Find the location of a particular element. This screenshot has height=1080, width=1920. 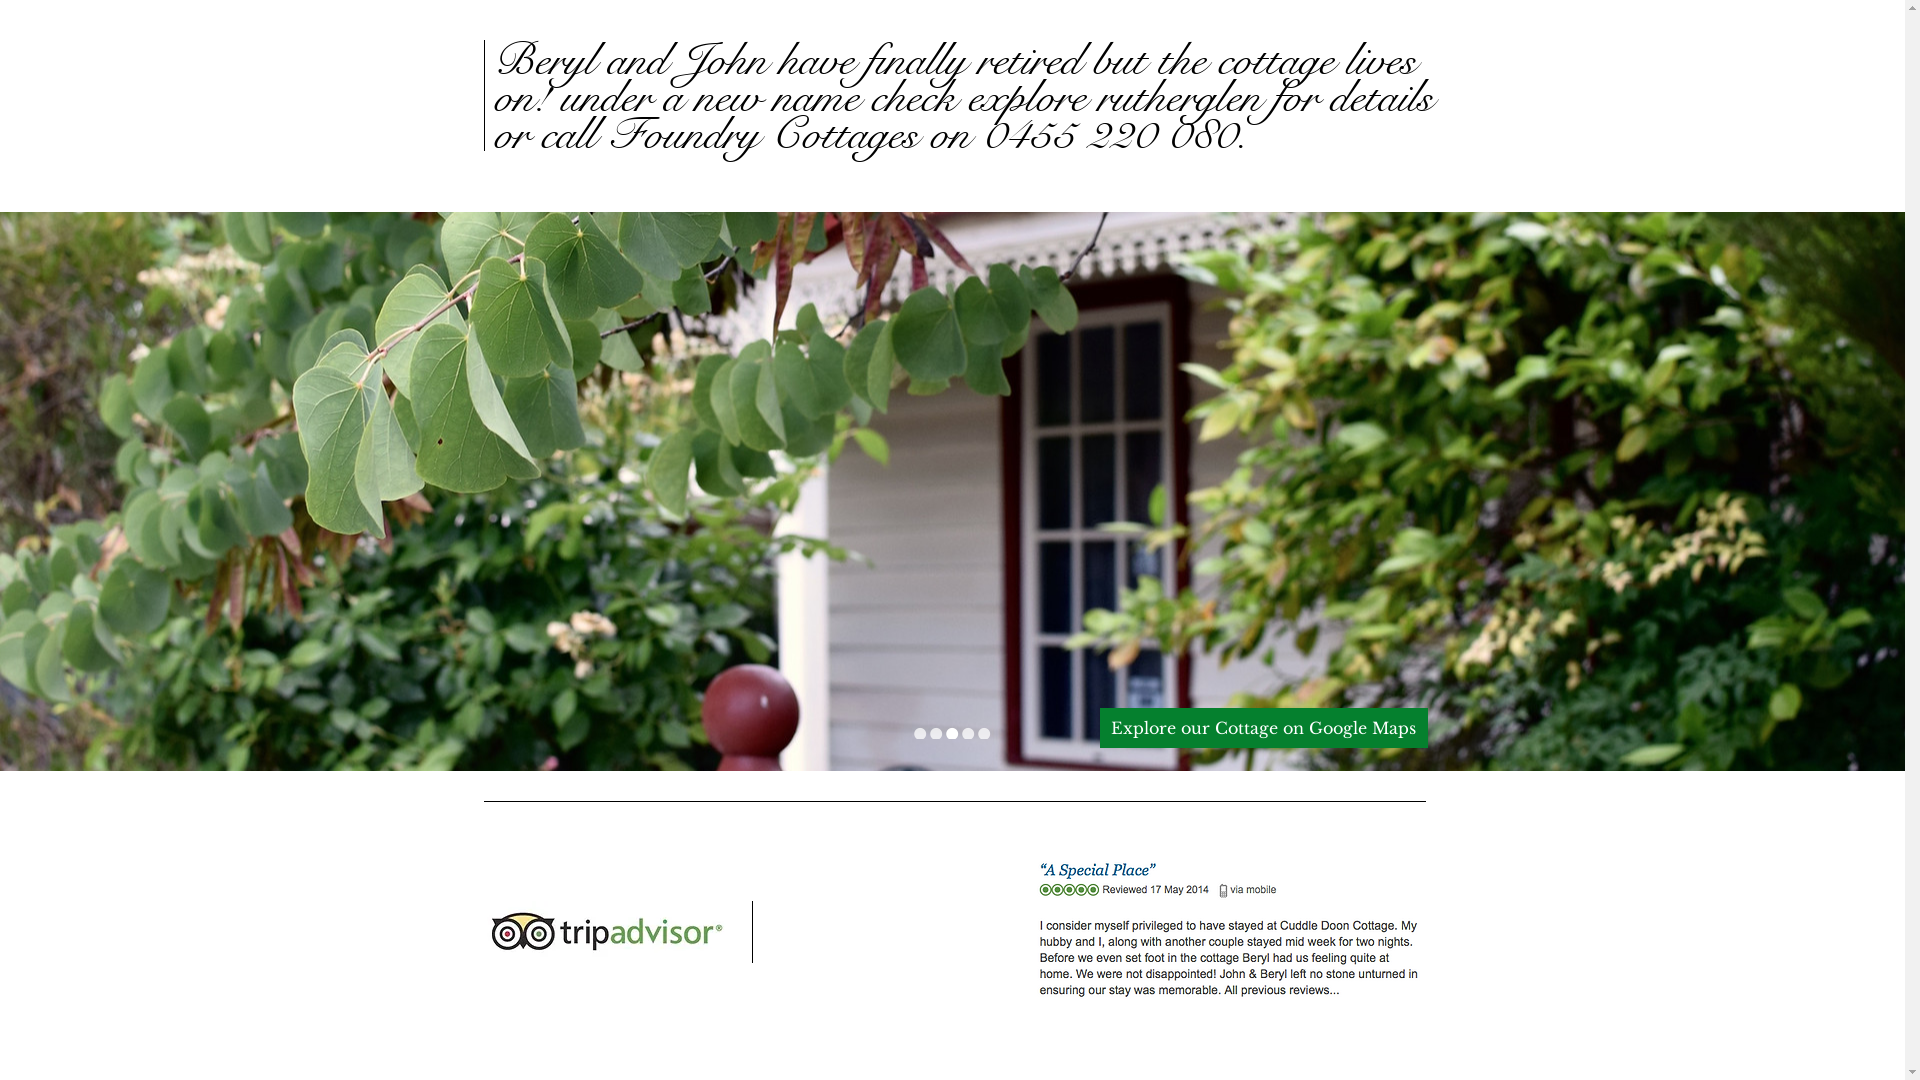

trip-advisor-logo.jpg is located at coordinates (608, 932).